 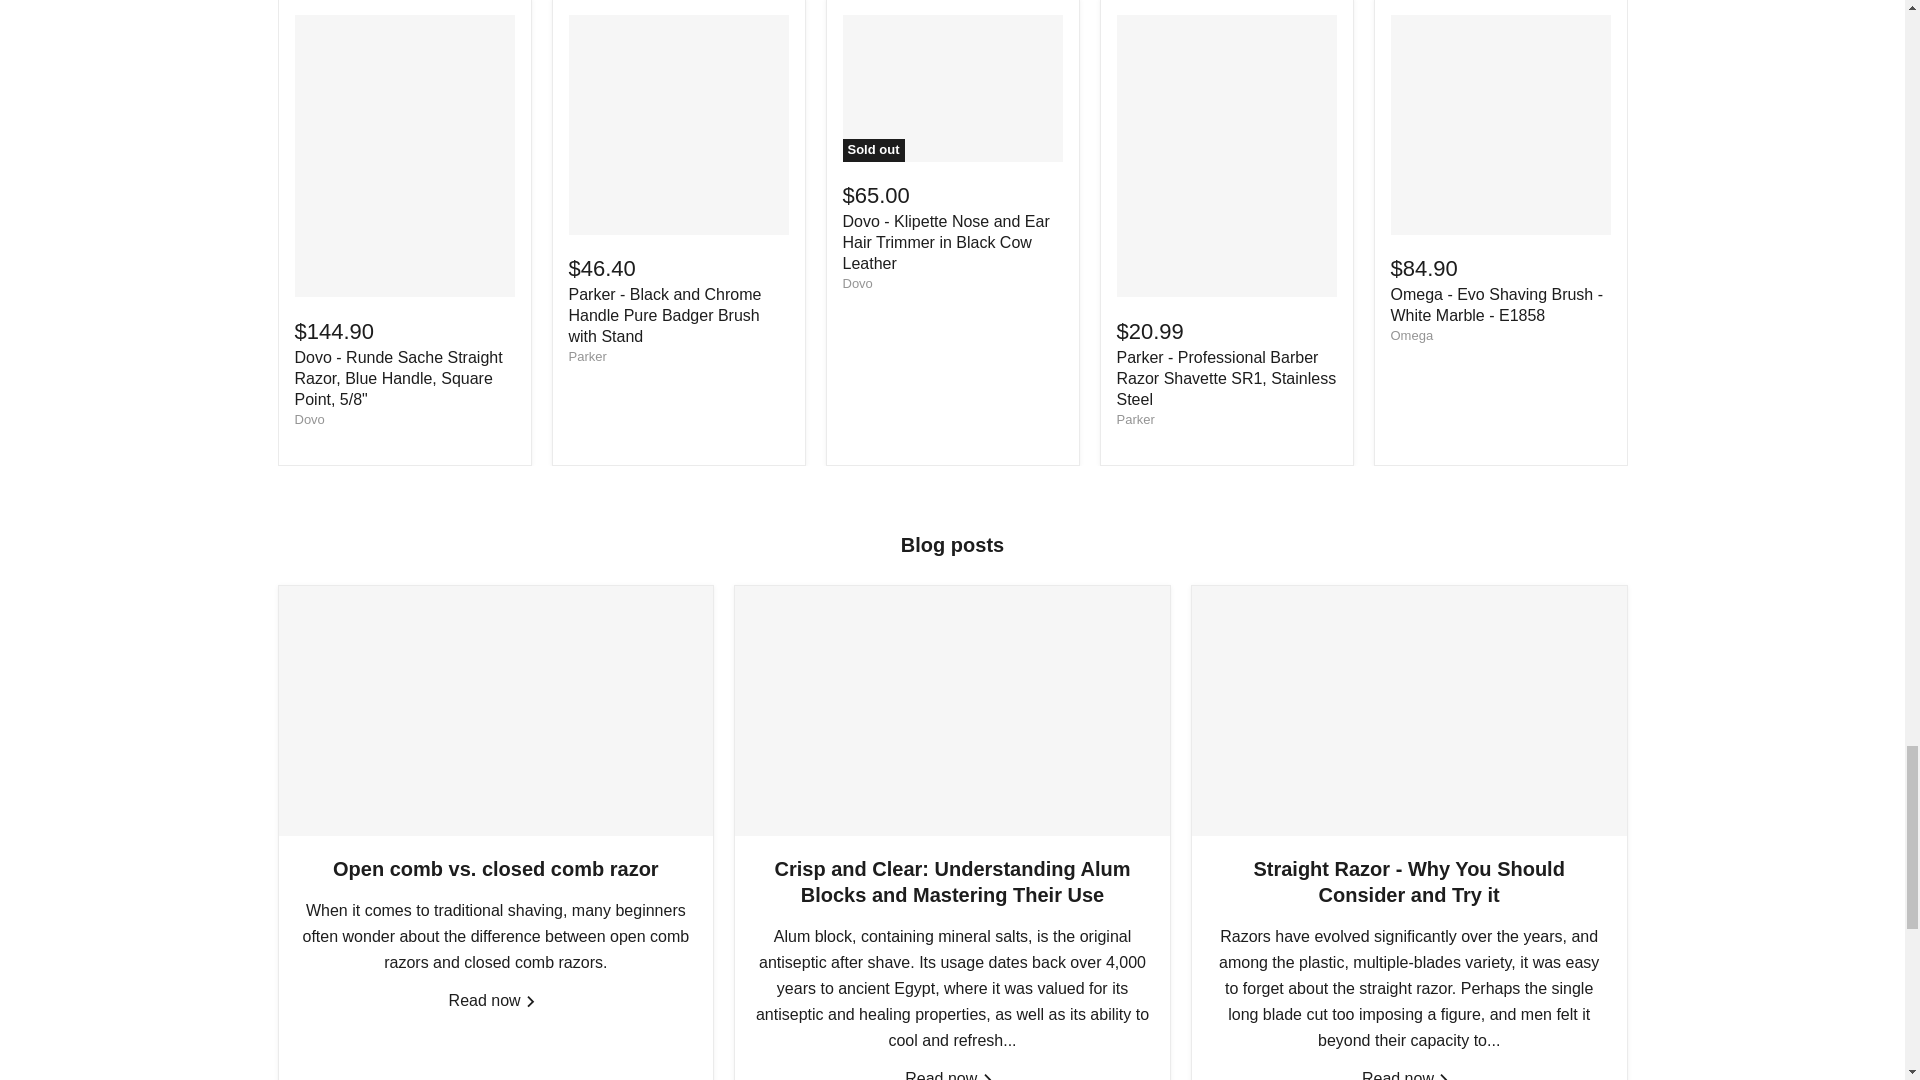 What do you see at coordinates (587, 356) in the screenshot?
I see `Parker` at bounding box center [587, 356].